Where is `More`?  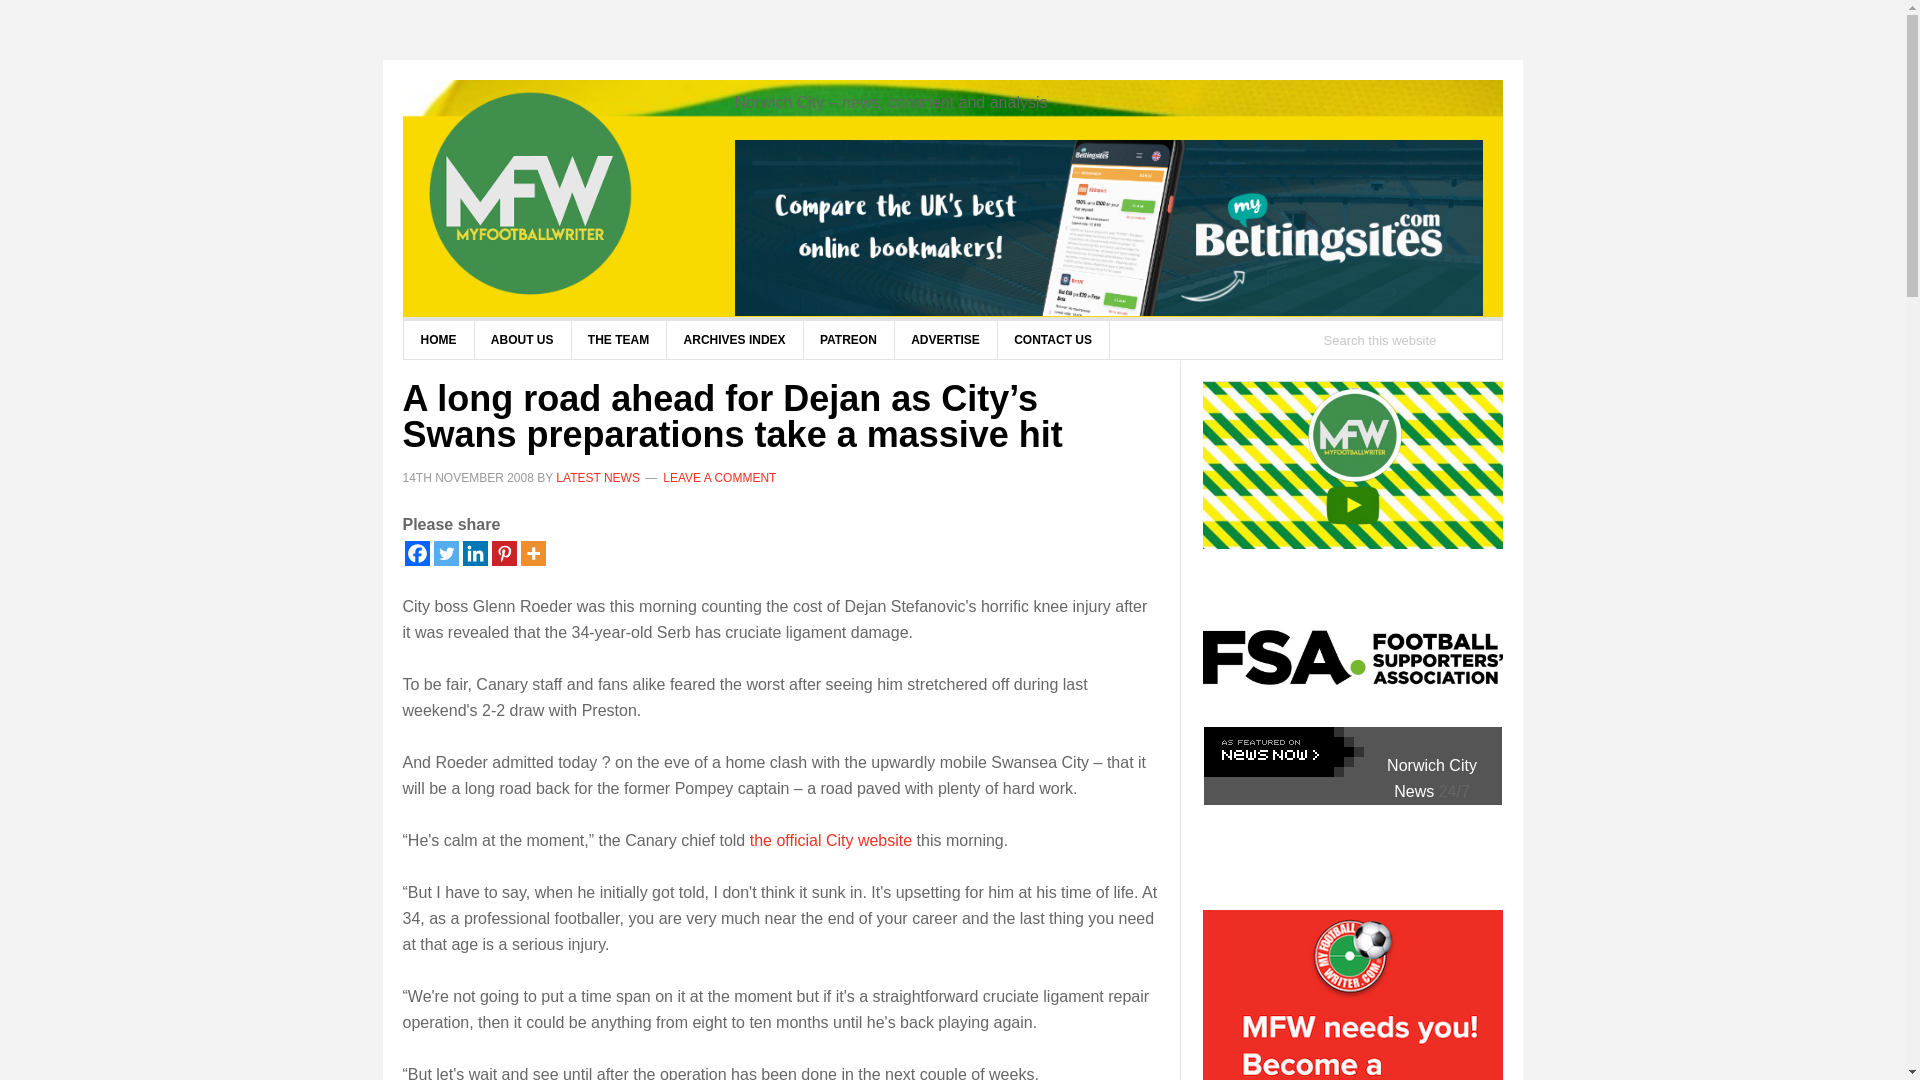 More is located at coordinates (532, 553).